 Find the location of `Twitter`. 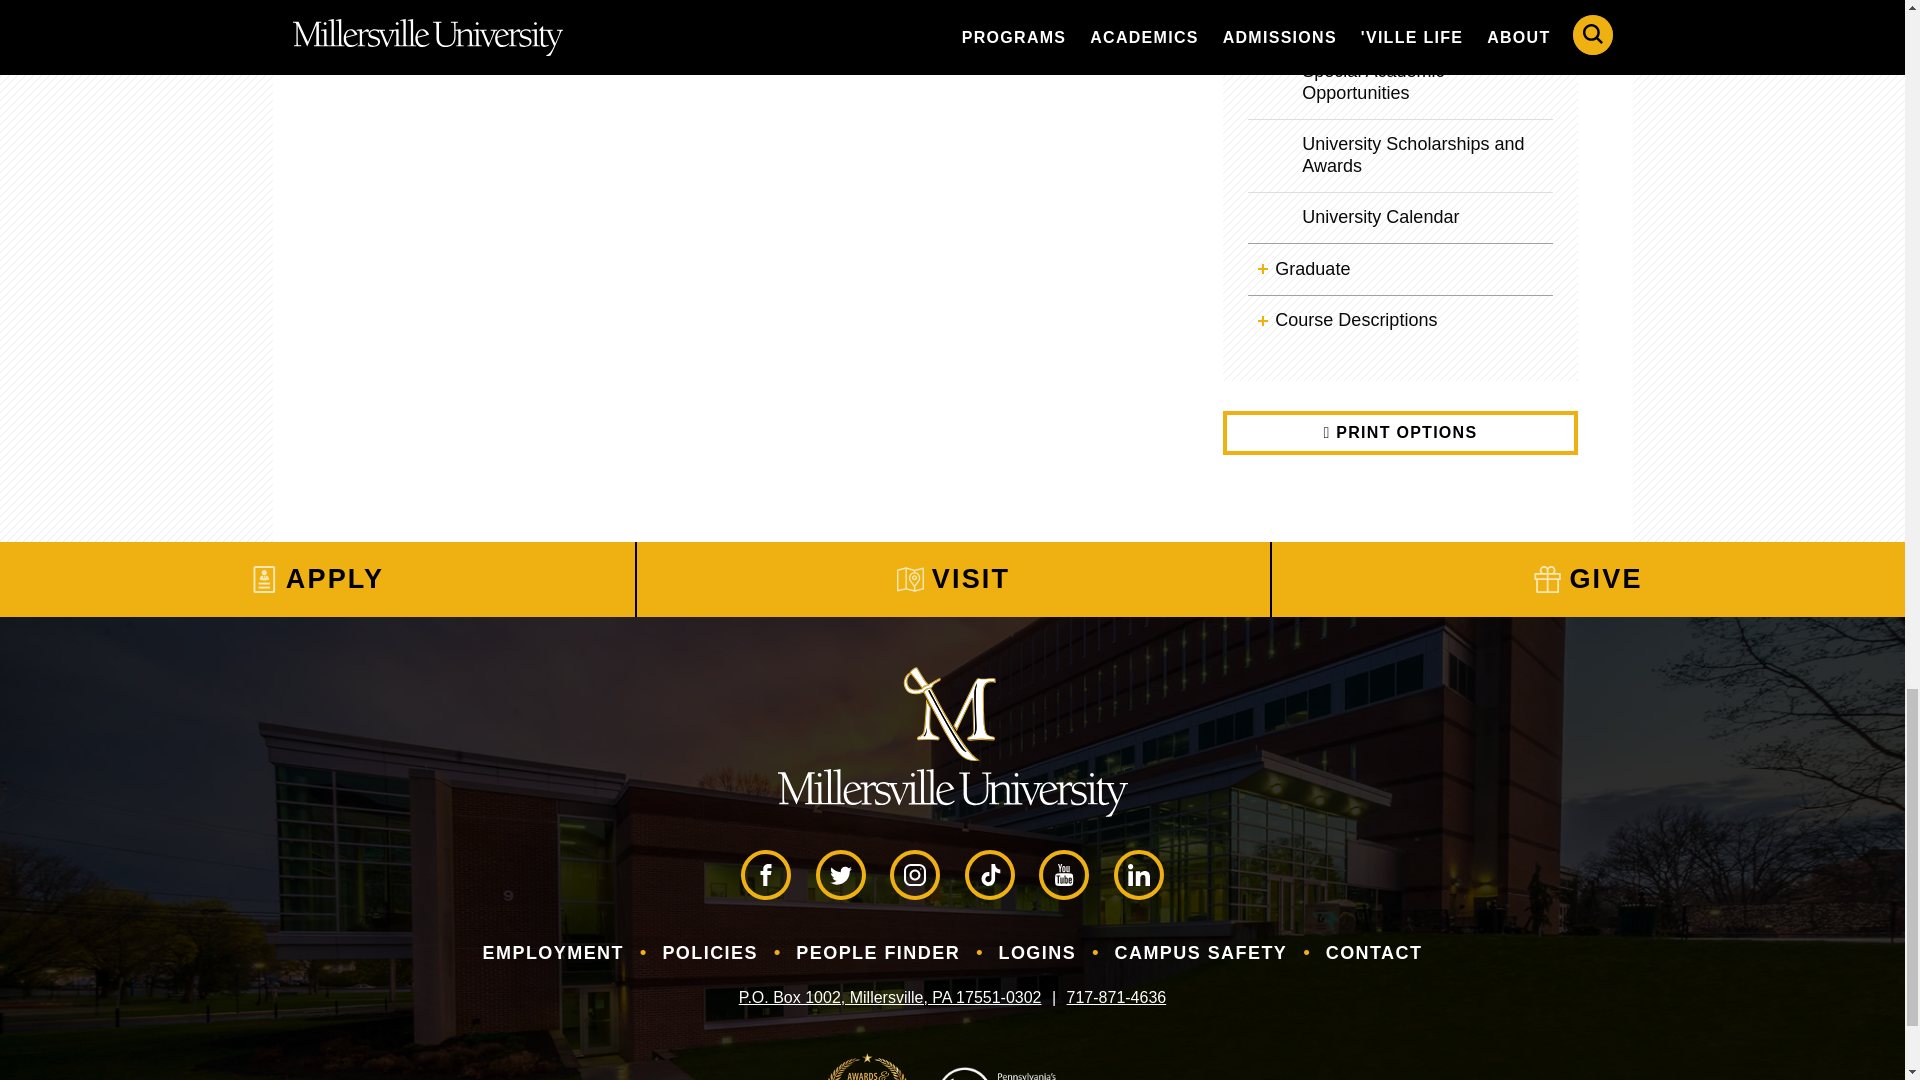

Twitter is located at coordinates (840, 874).